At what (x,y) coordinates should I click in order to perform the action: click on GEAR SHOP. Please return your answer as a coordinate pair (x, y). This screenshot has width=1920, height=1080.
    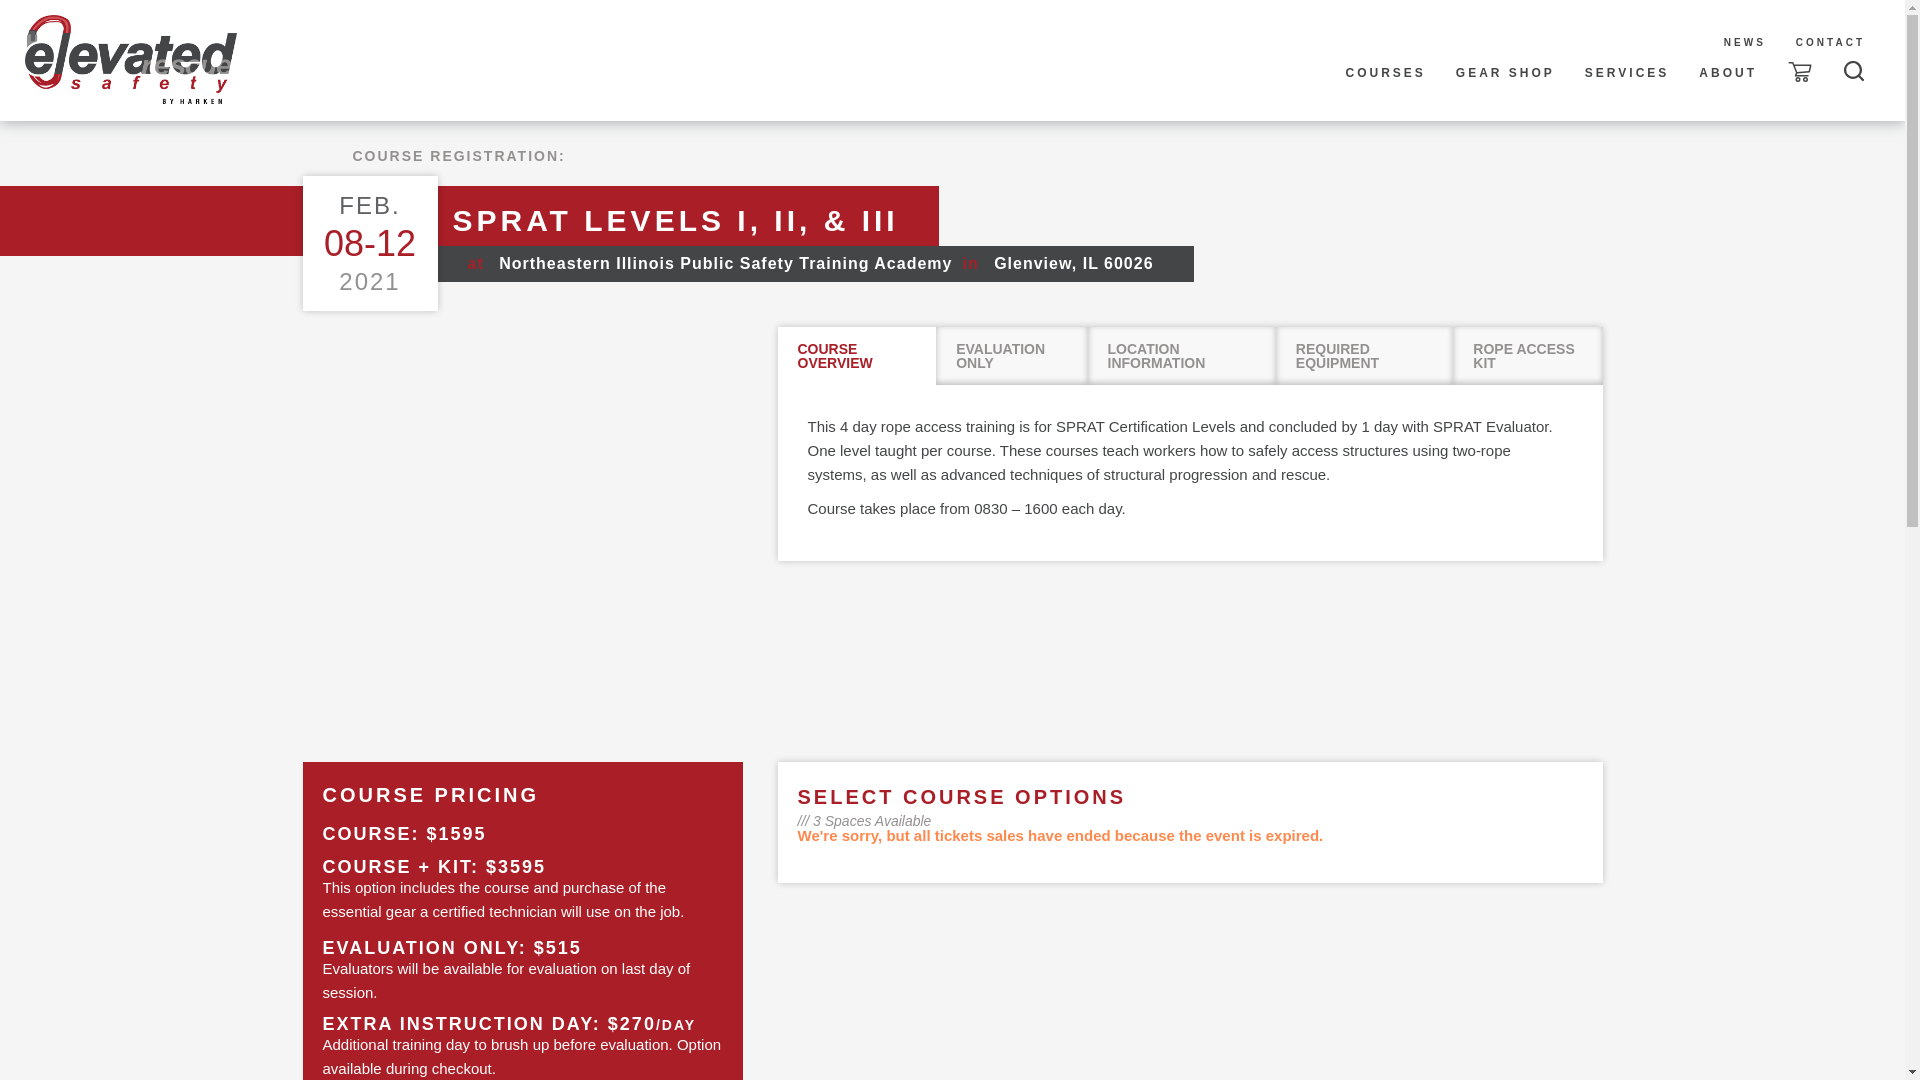
    Looking at the image, I should click on (1506, 73).